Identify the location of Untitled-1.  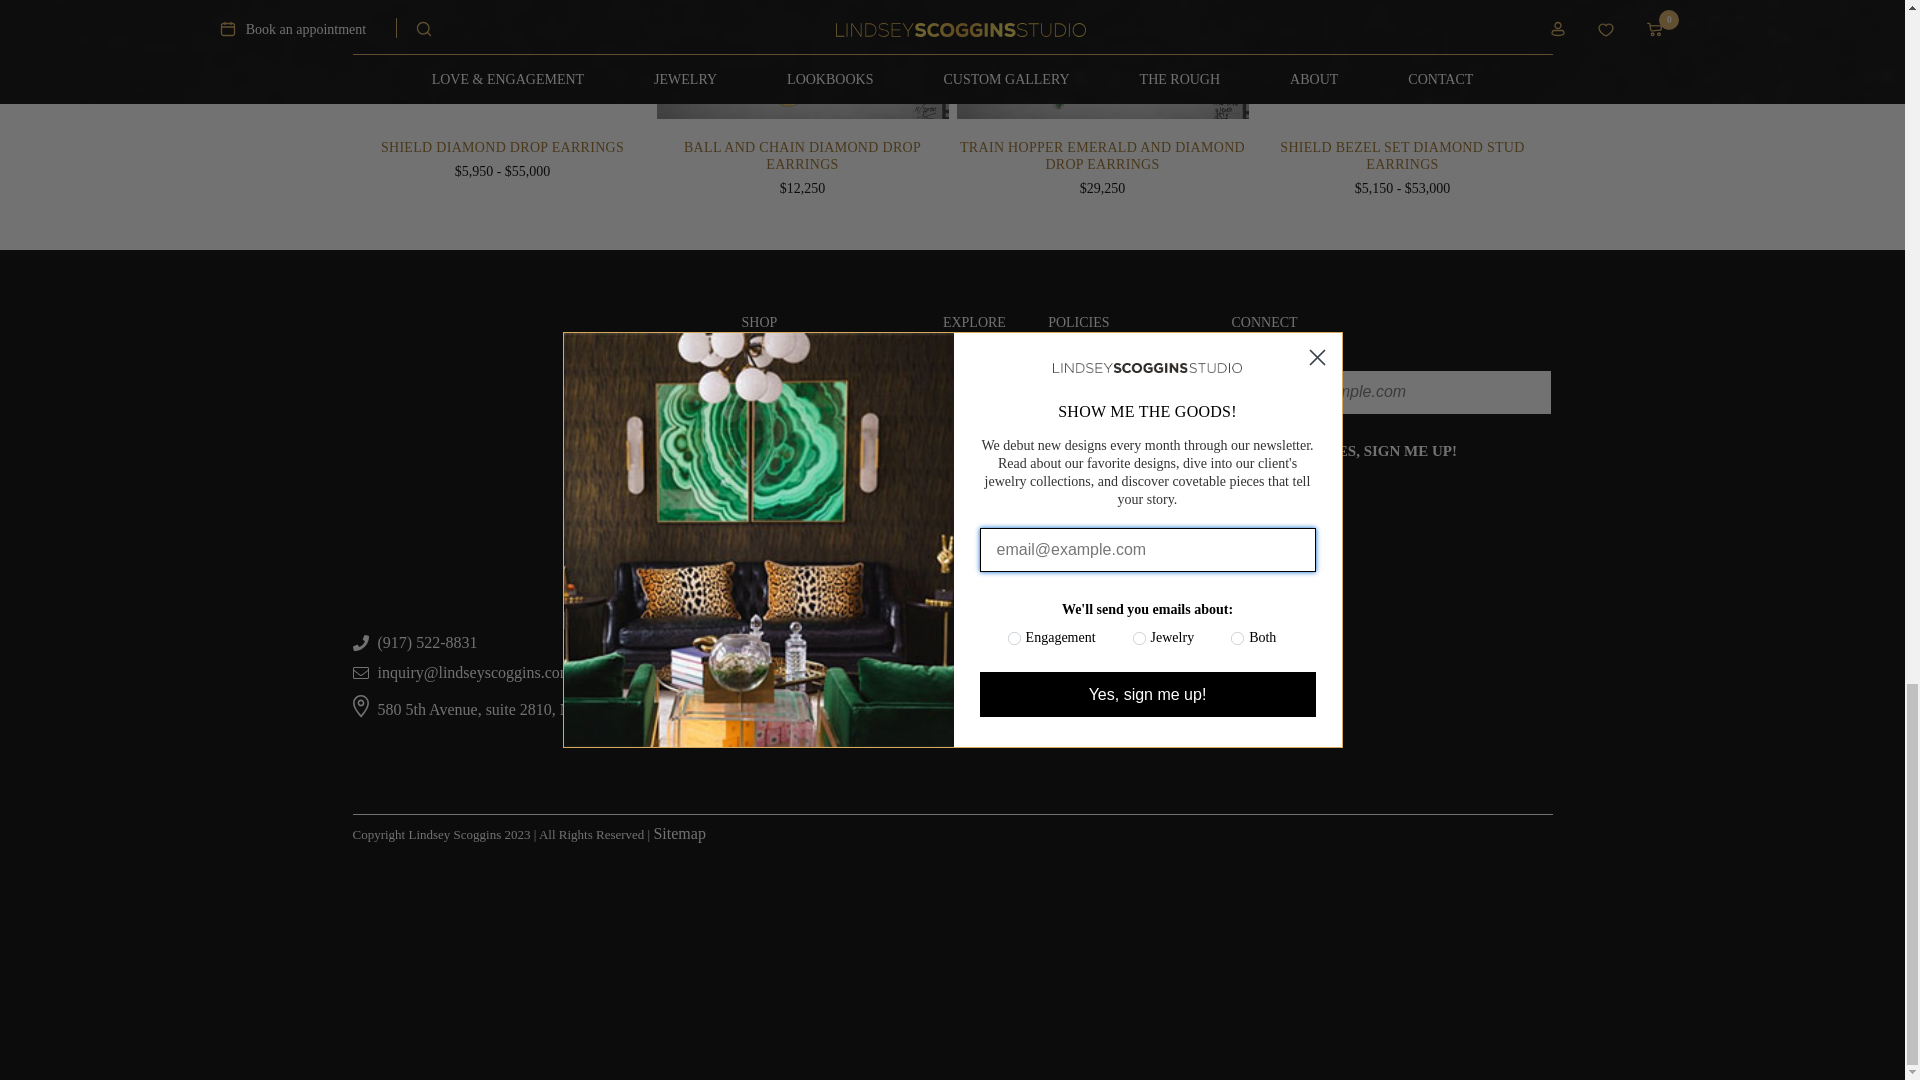
(1244, 512).